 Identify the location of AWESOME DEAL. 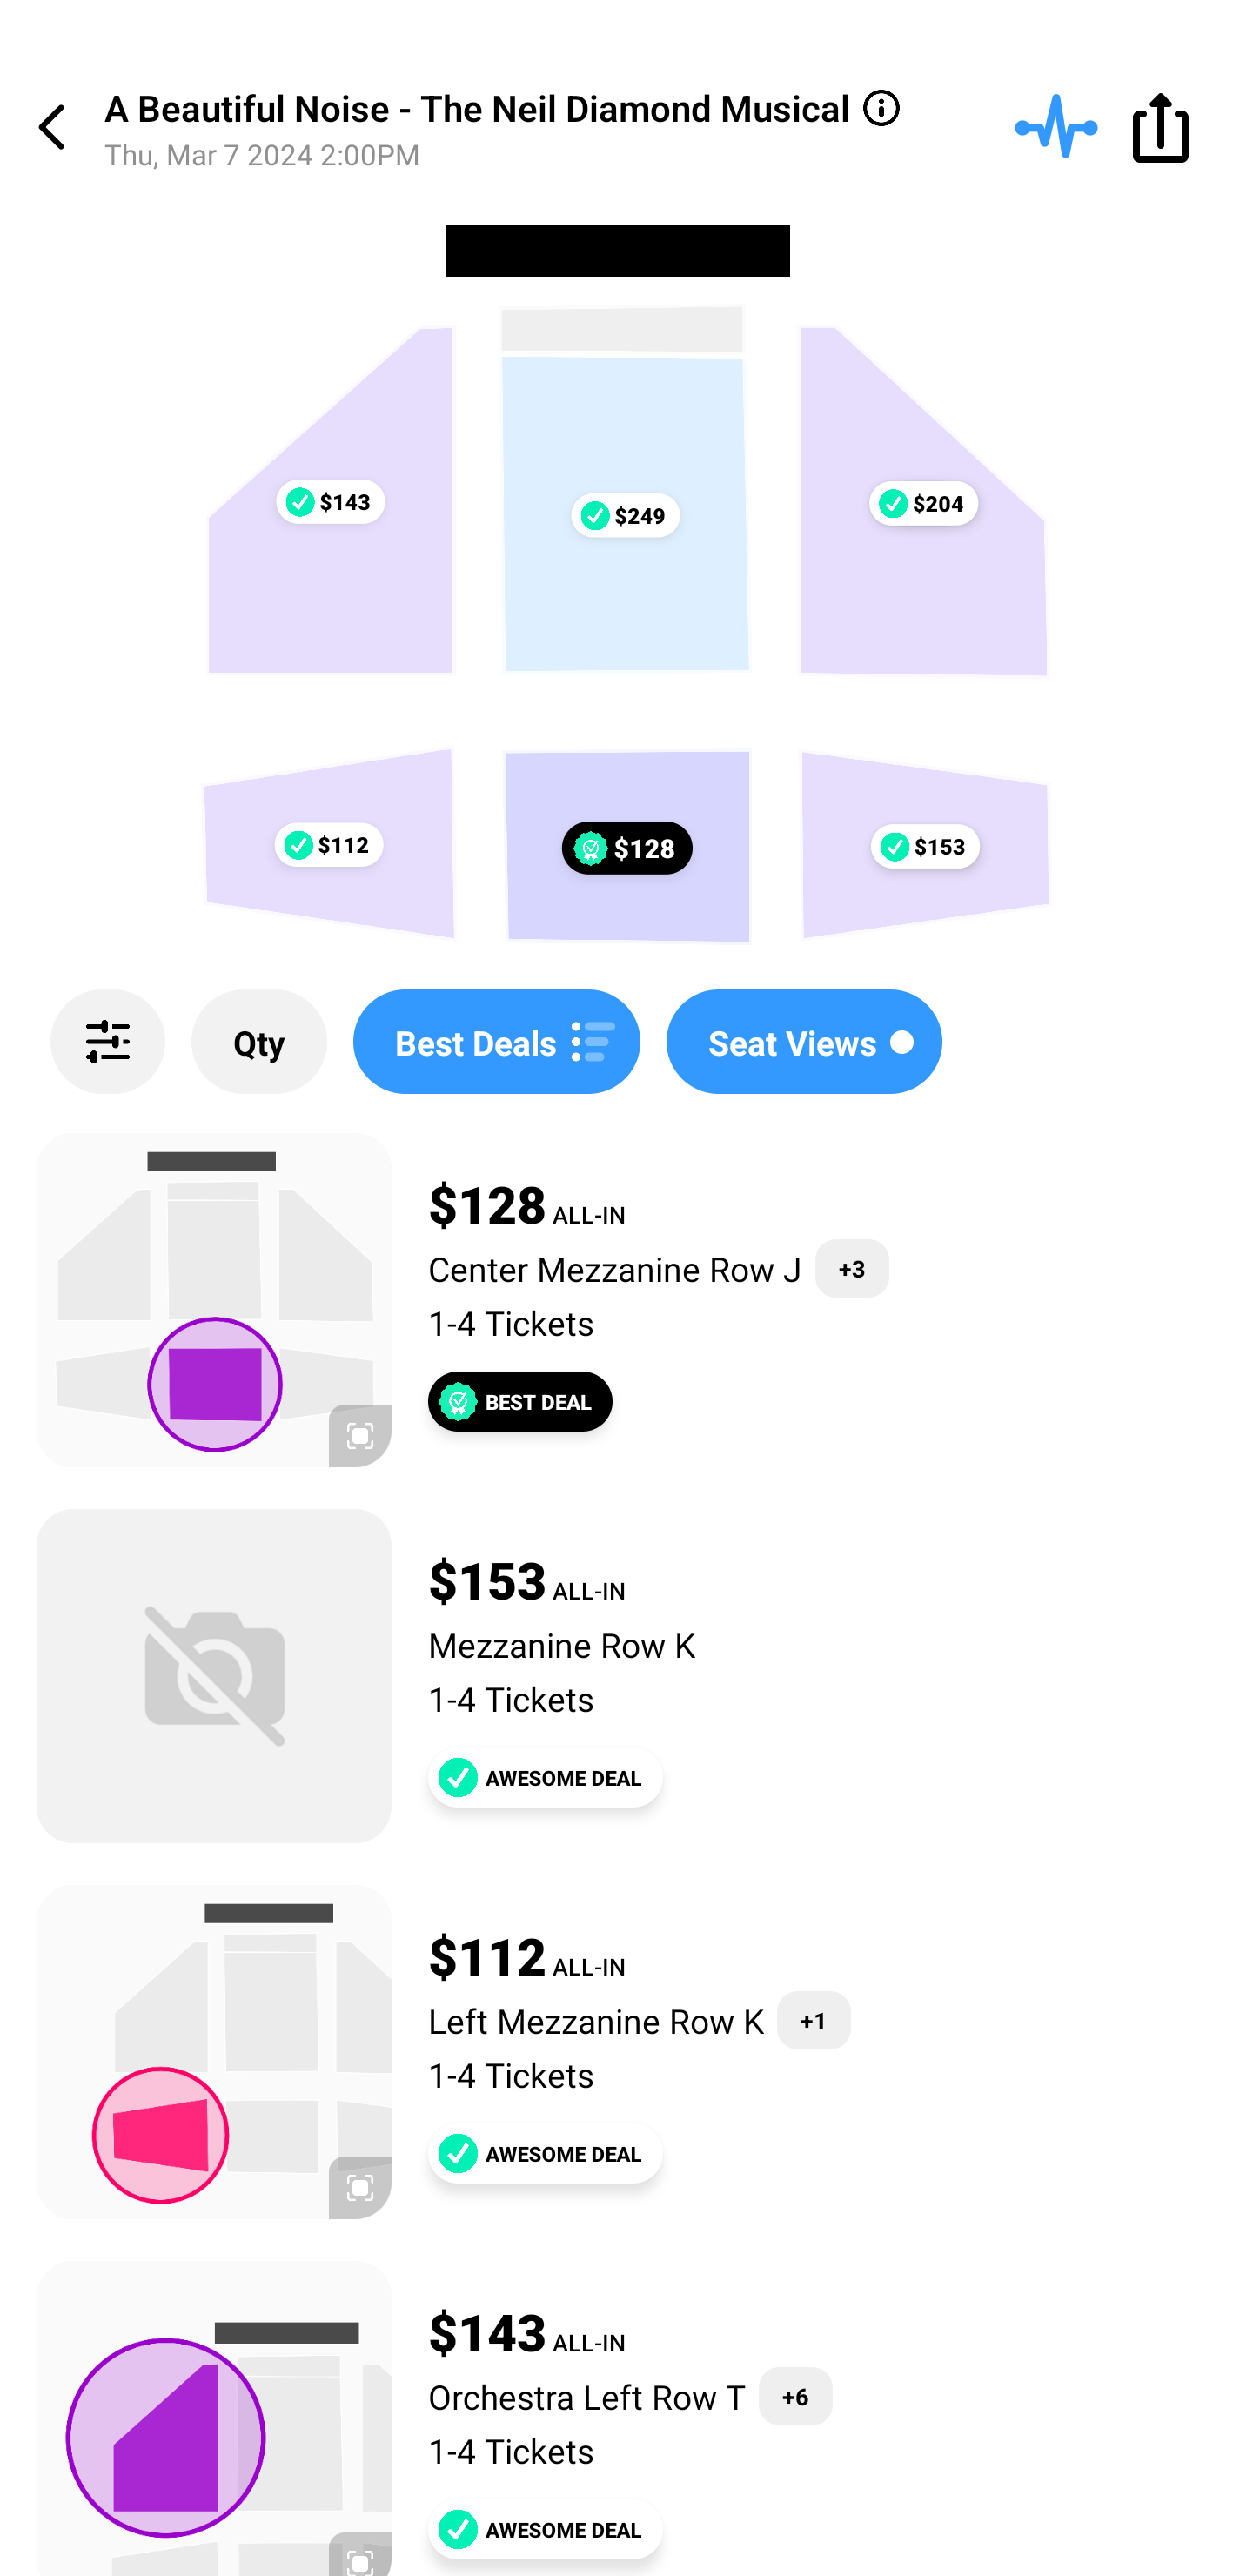
(545, 2153).